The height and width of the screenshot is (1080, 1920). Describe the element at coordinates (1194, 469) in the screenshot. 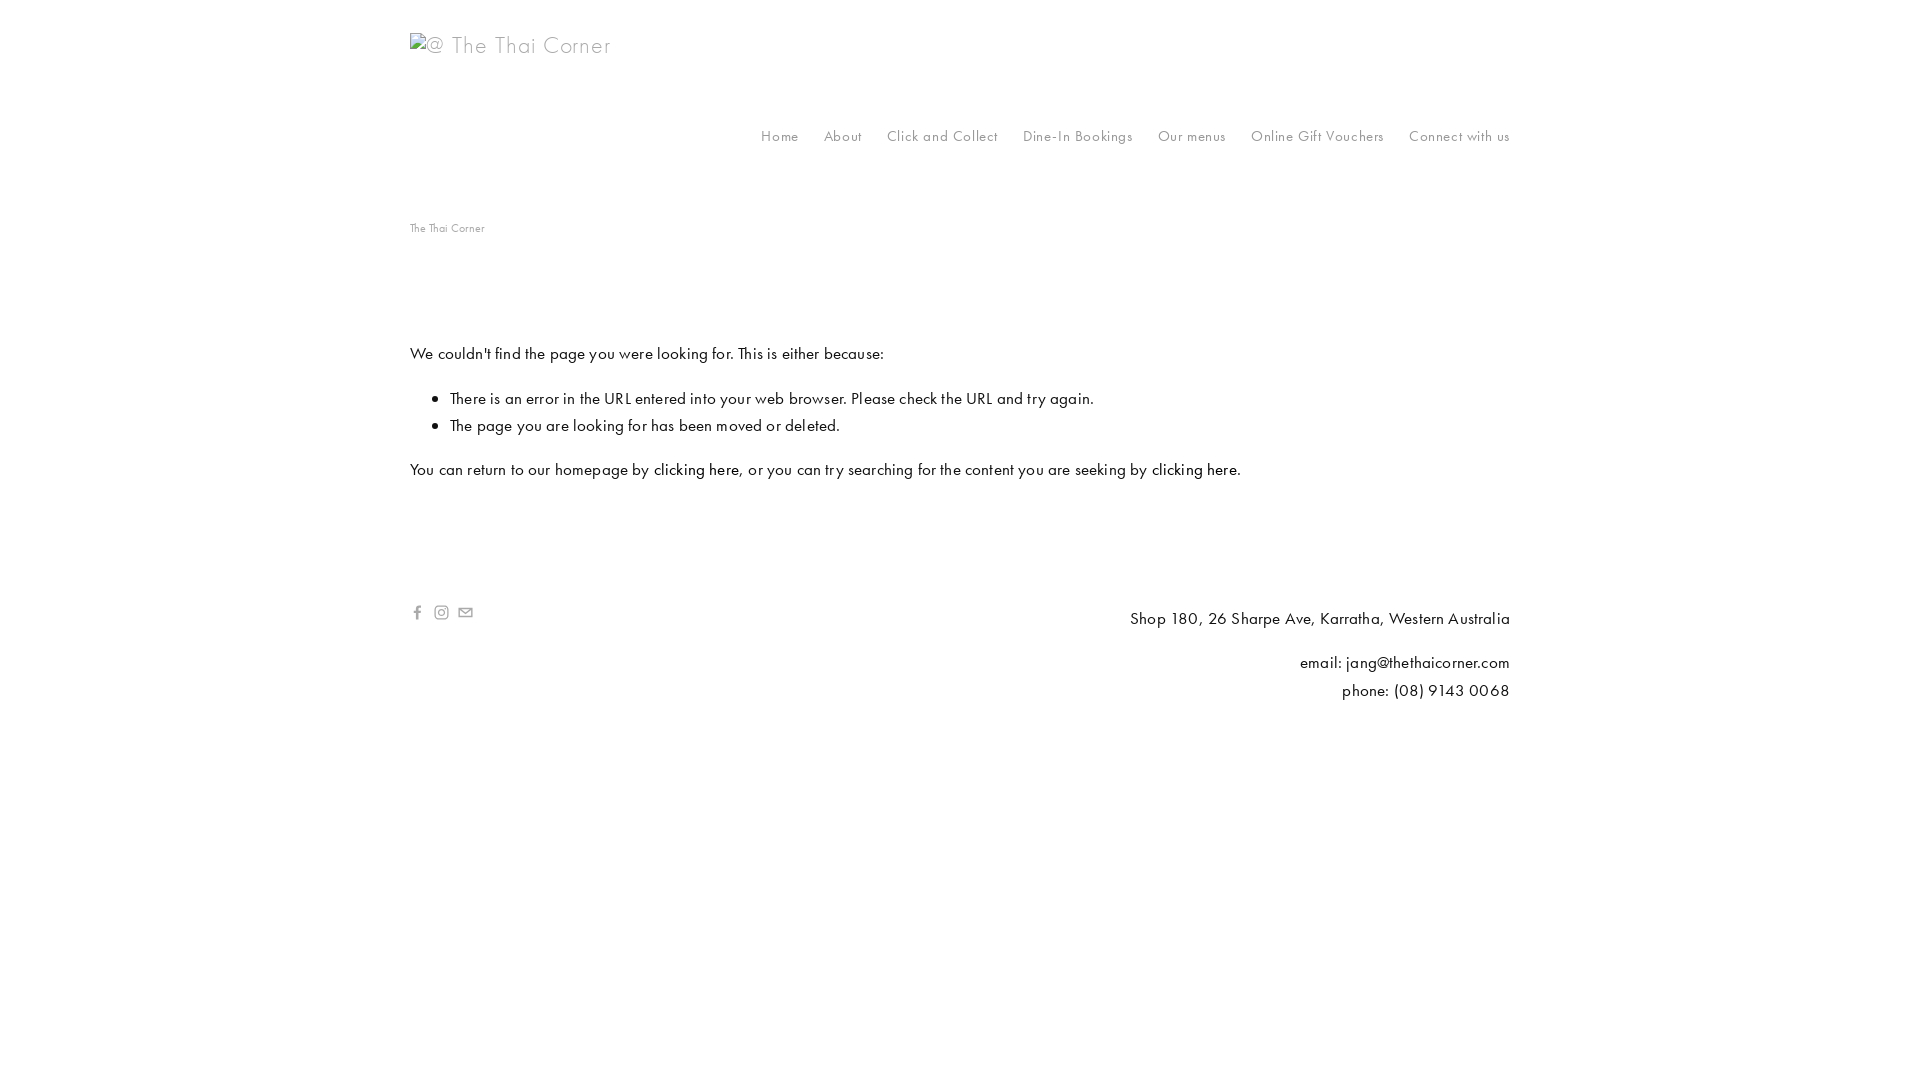

I see `clicking here` at that location.